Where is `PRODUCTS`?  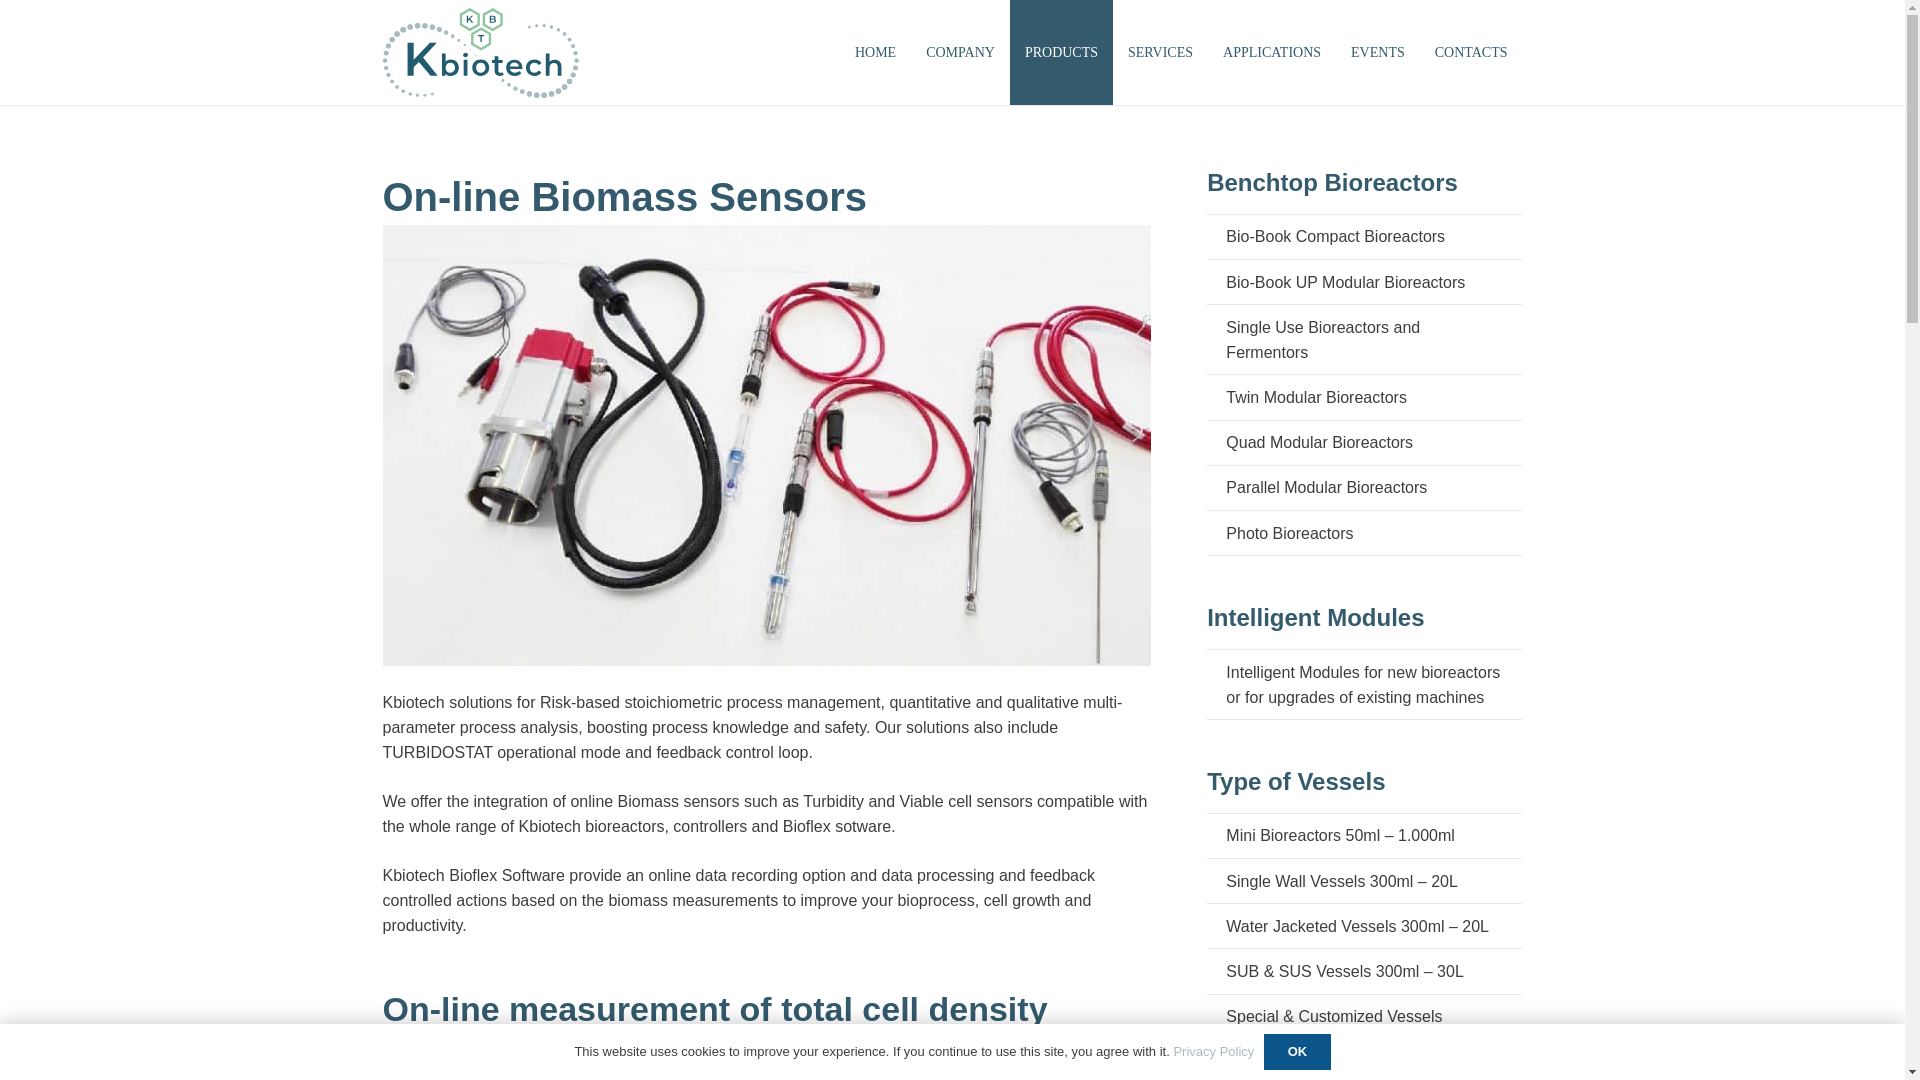 PRODUCTS is located at coordinates (1061, 52).